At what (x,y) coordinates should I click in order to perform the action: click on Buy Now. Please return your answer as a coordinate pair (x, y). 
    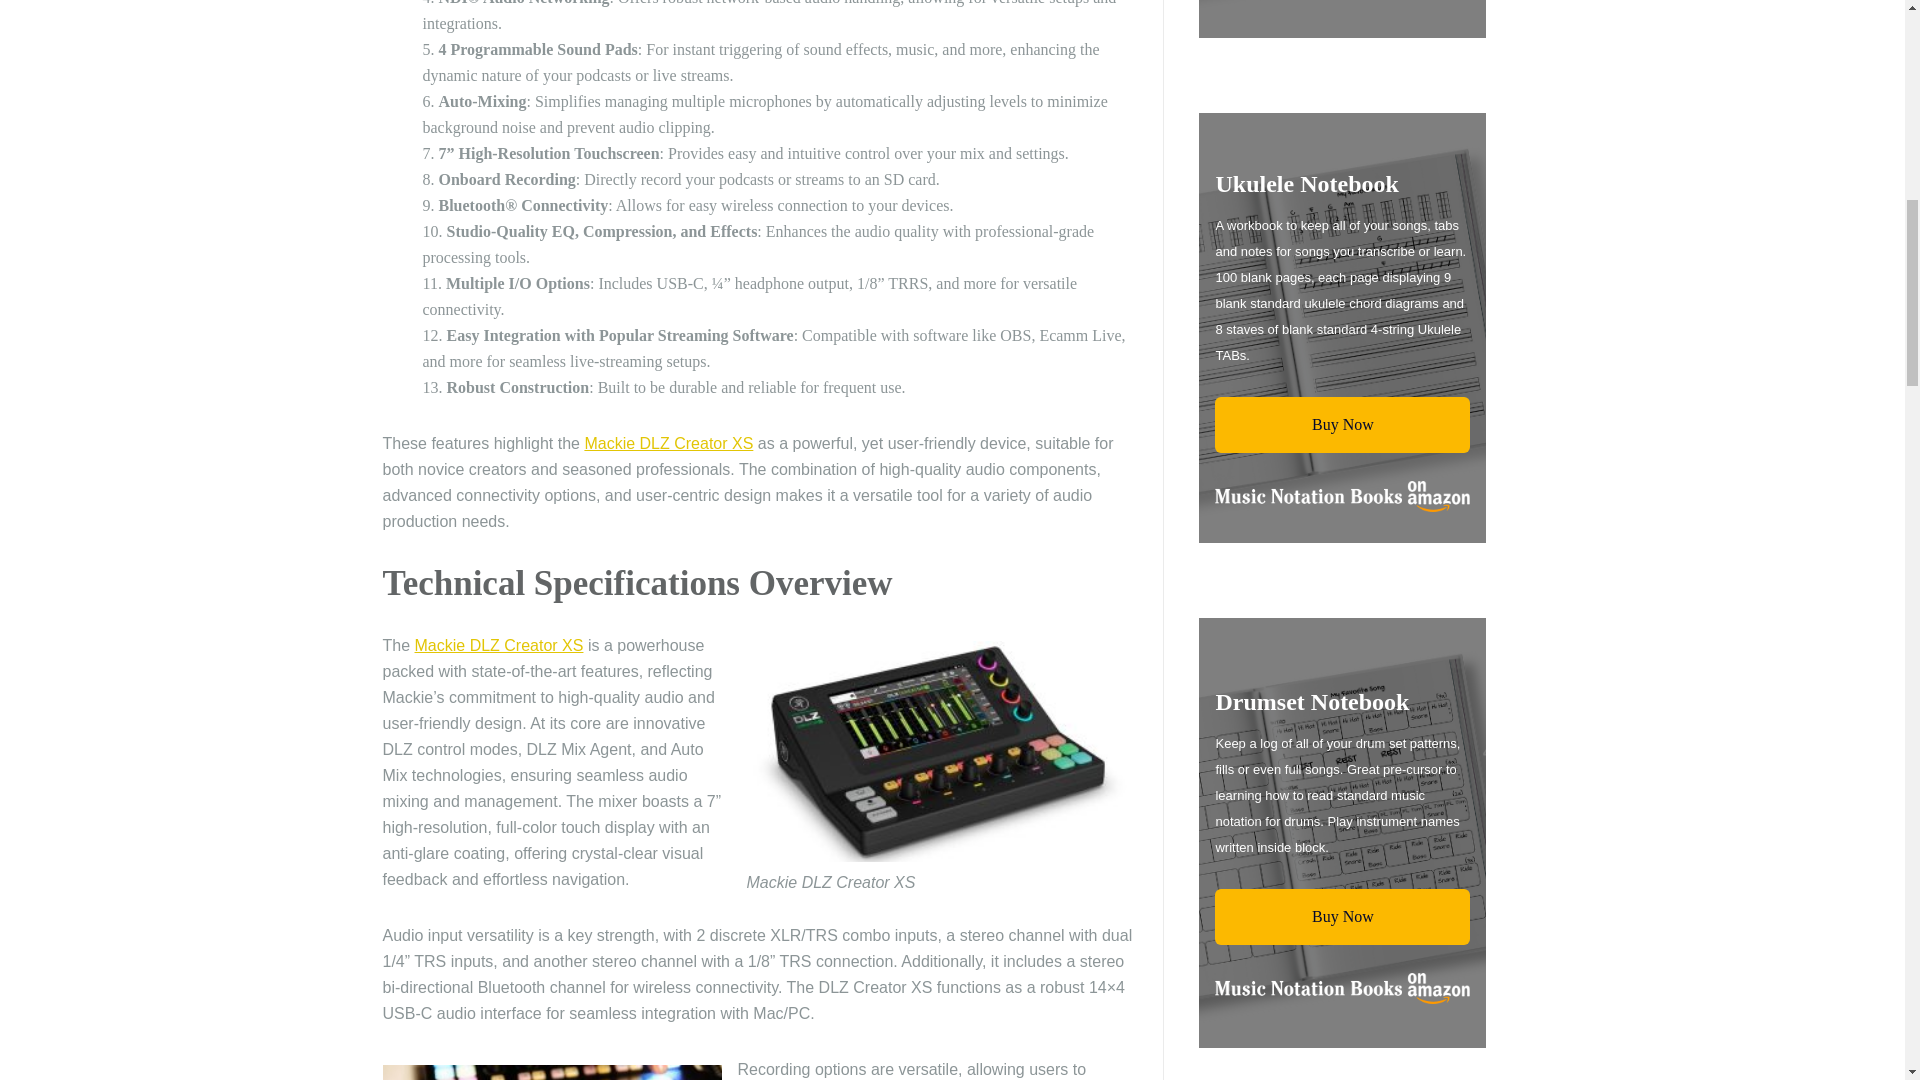
    Looking at the image, I should click on (1342, 424).